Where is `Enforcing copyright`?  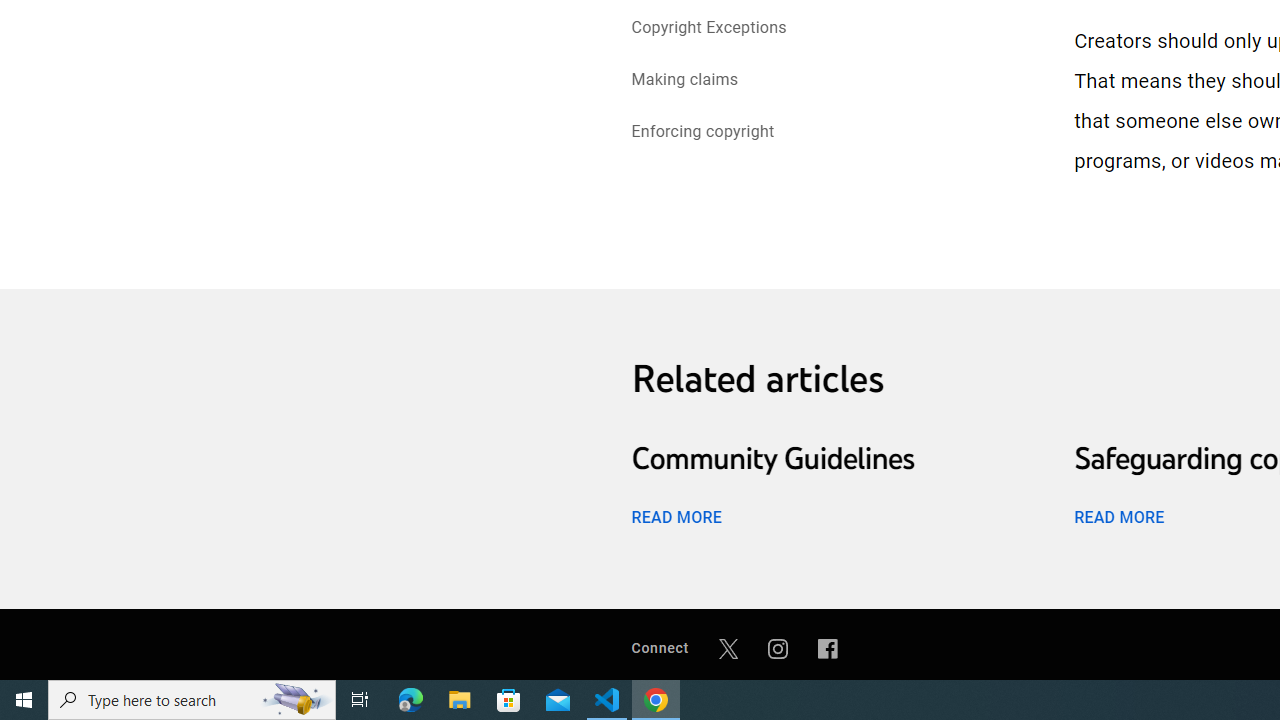 Enforcing copyright is located at coordinates (702, 134).